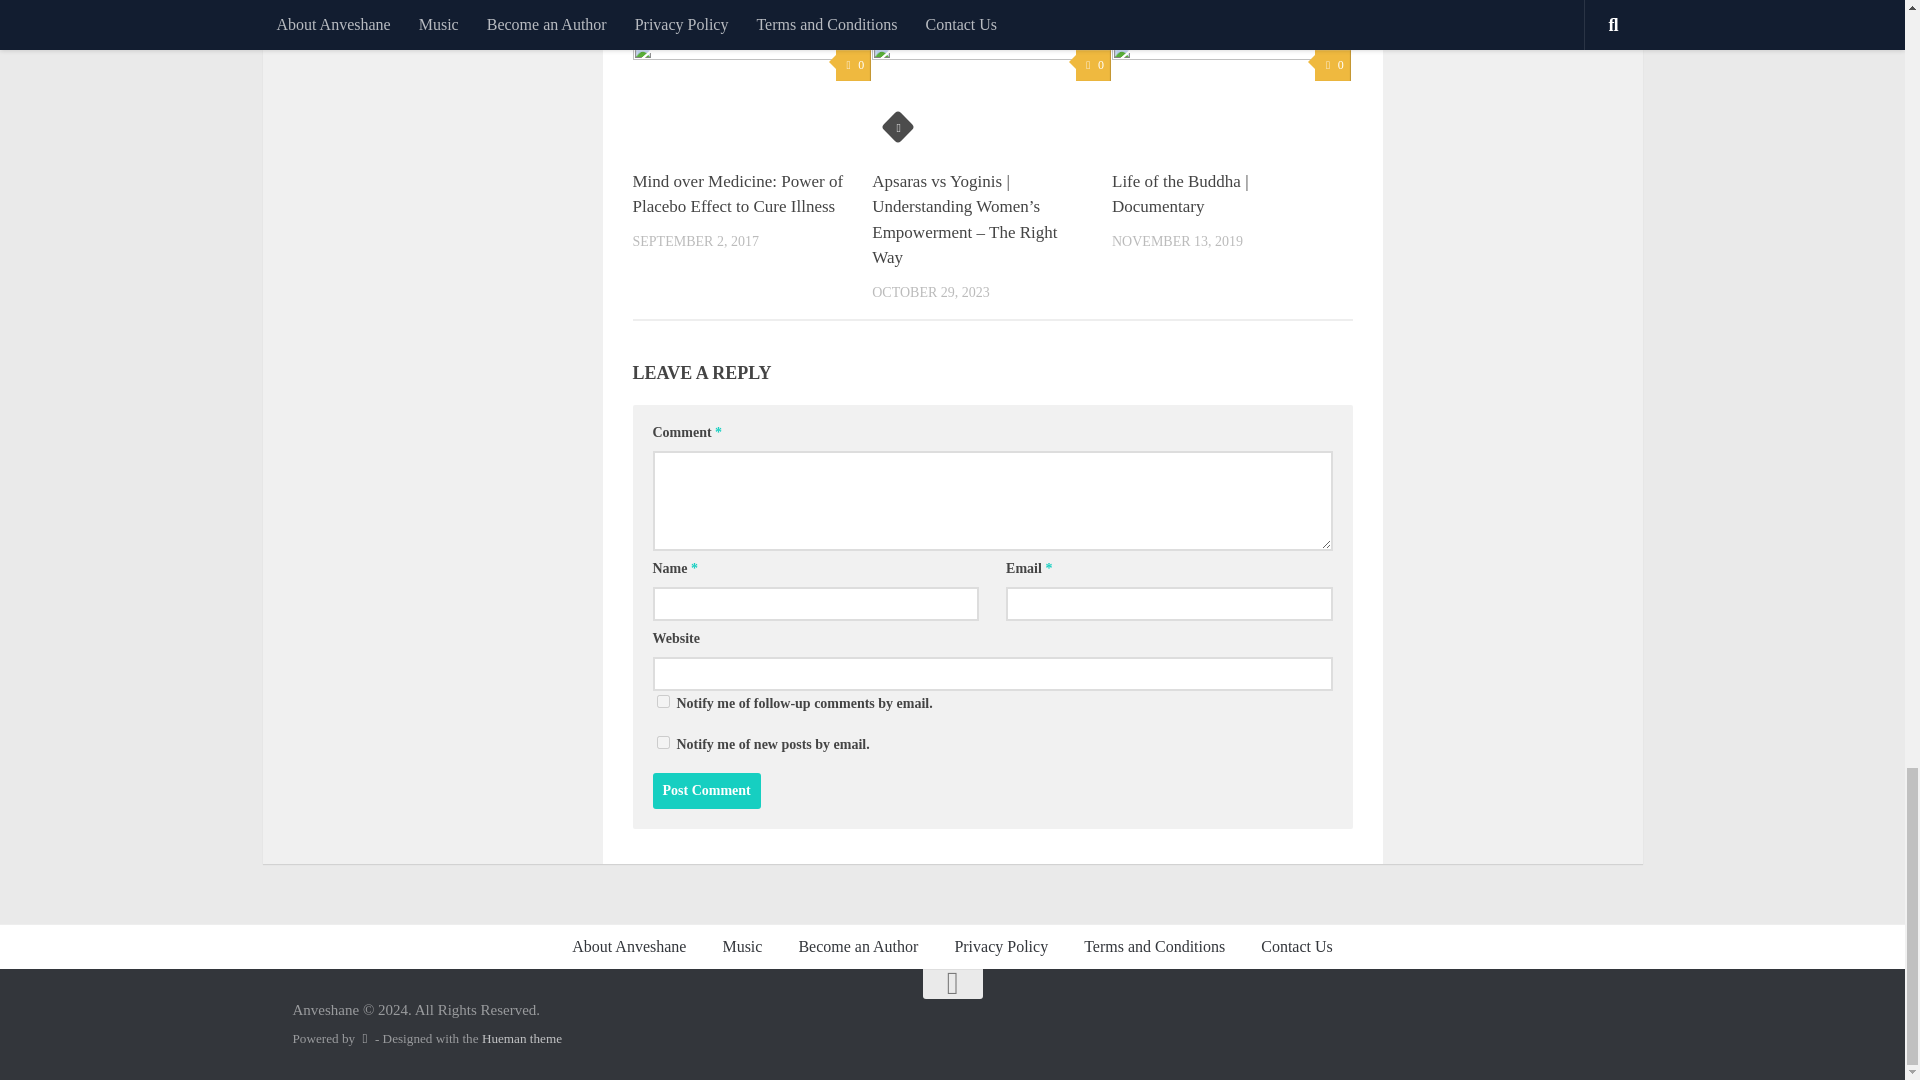  Describe the element at coordinates (736, 194) in the screenshot. I see `Mind over Medicine: Power of Placebo Effect to Cure Illness` at that location.